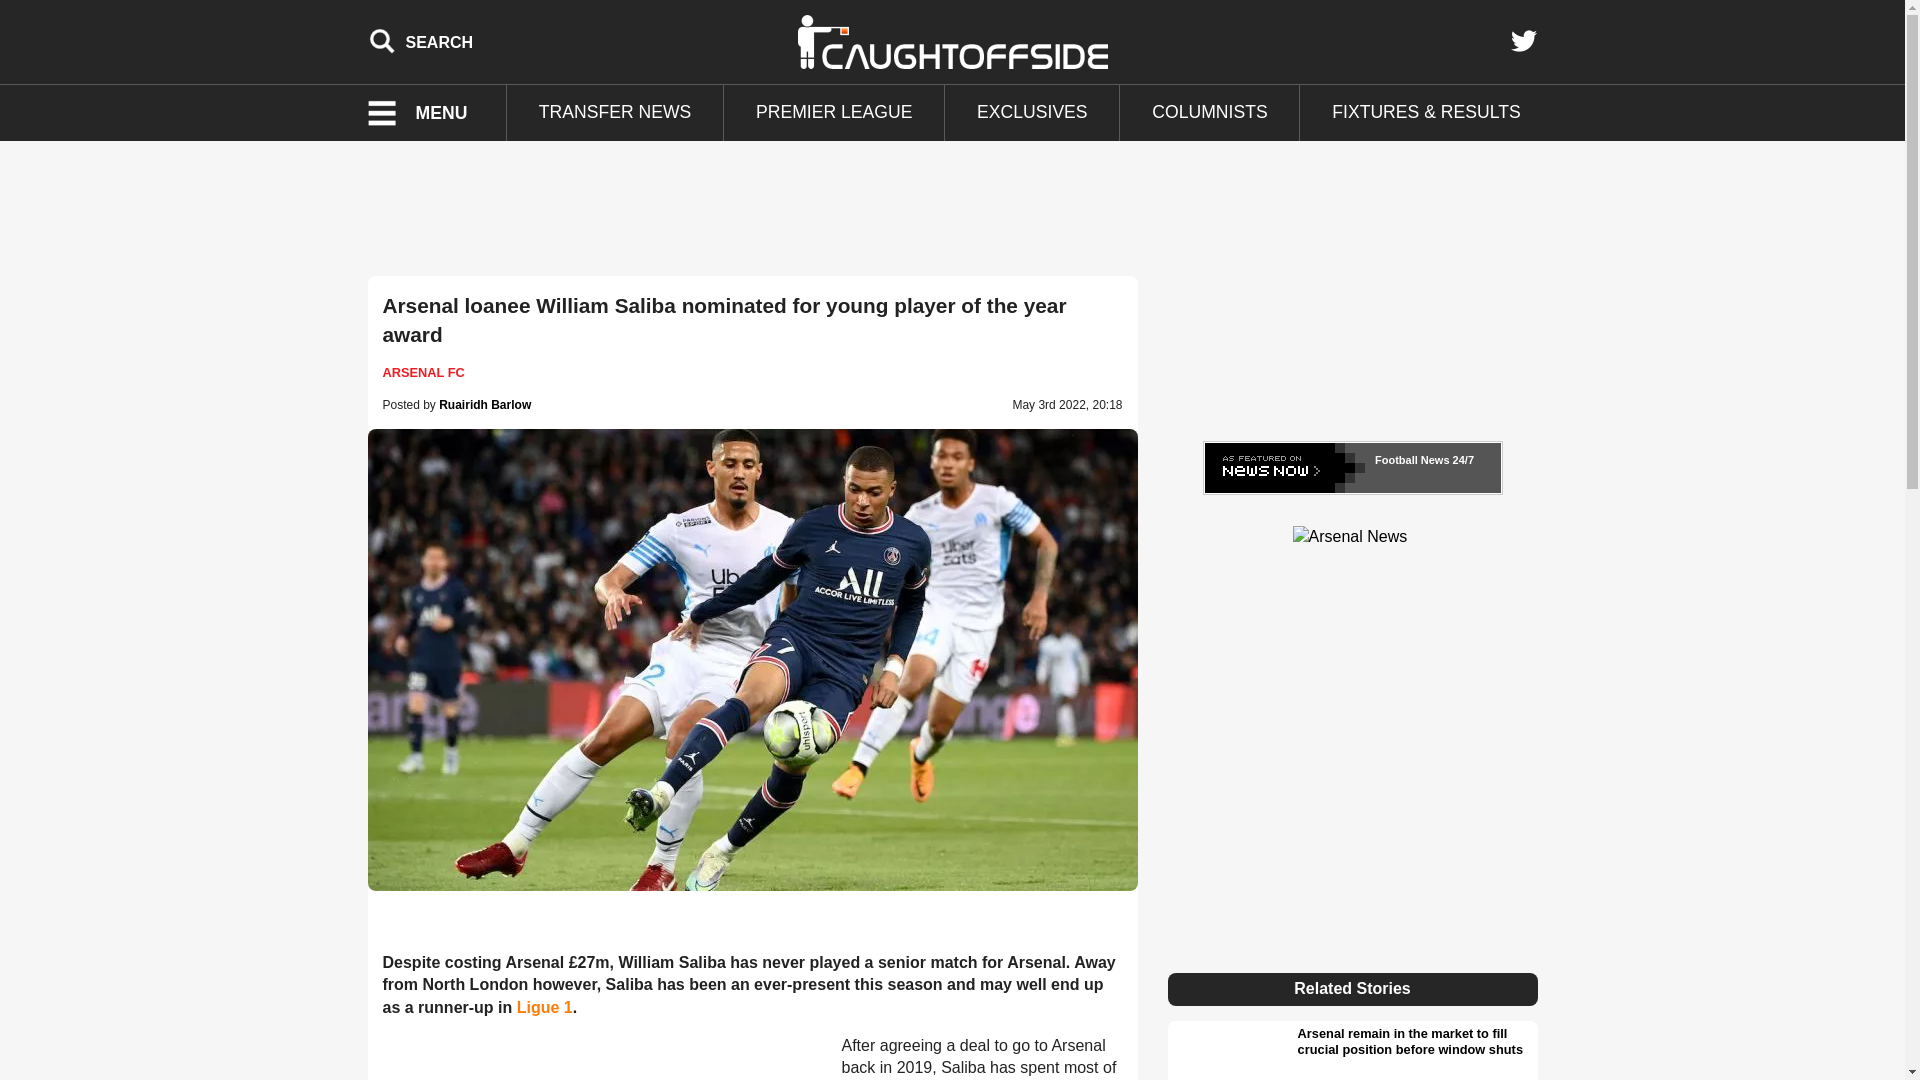 The height and width of the screenshot is (1080, 1920). What do you see at coordinates (430, 113) in the screenshot?
I see `Menu` at bounding box center [430, 113].